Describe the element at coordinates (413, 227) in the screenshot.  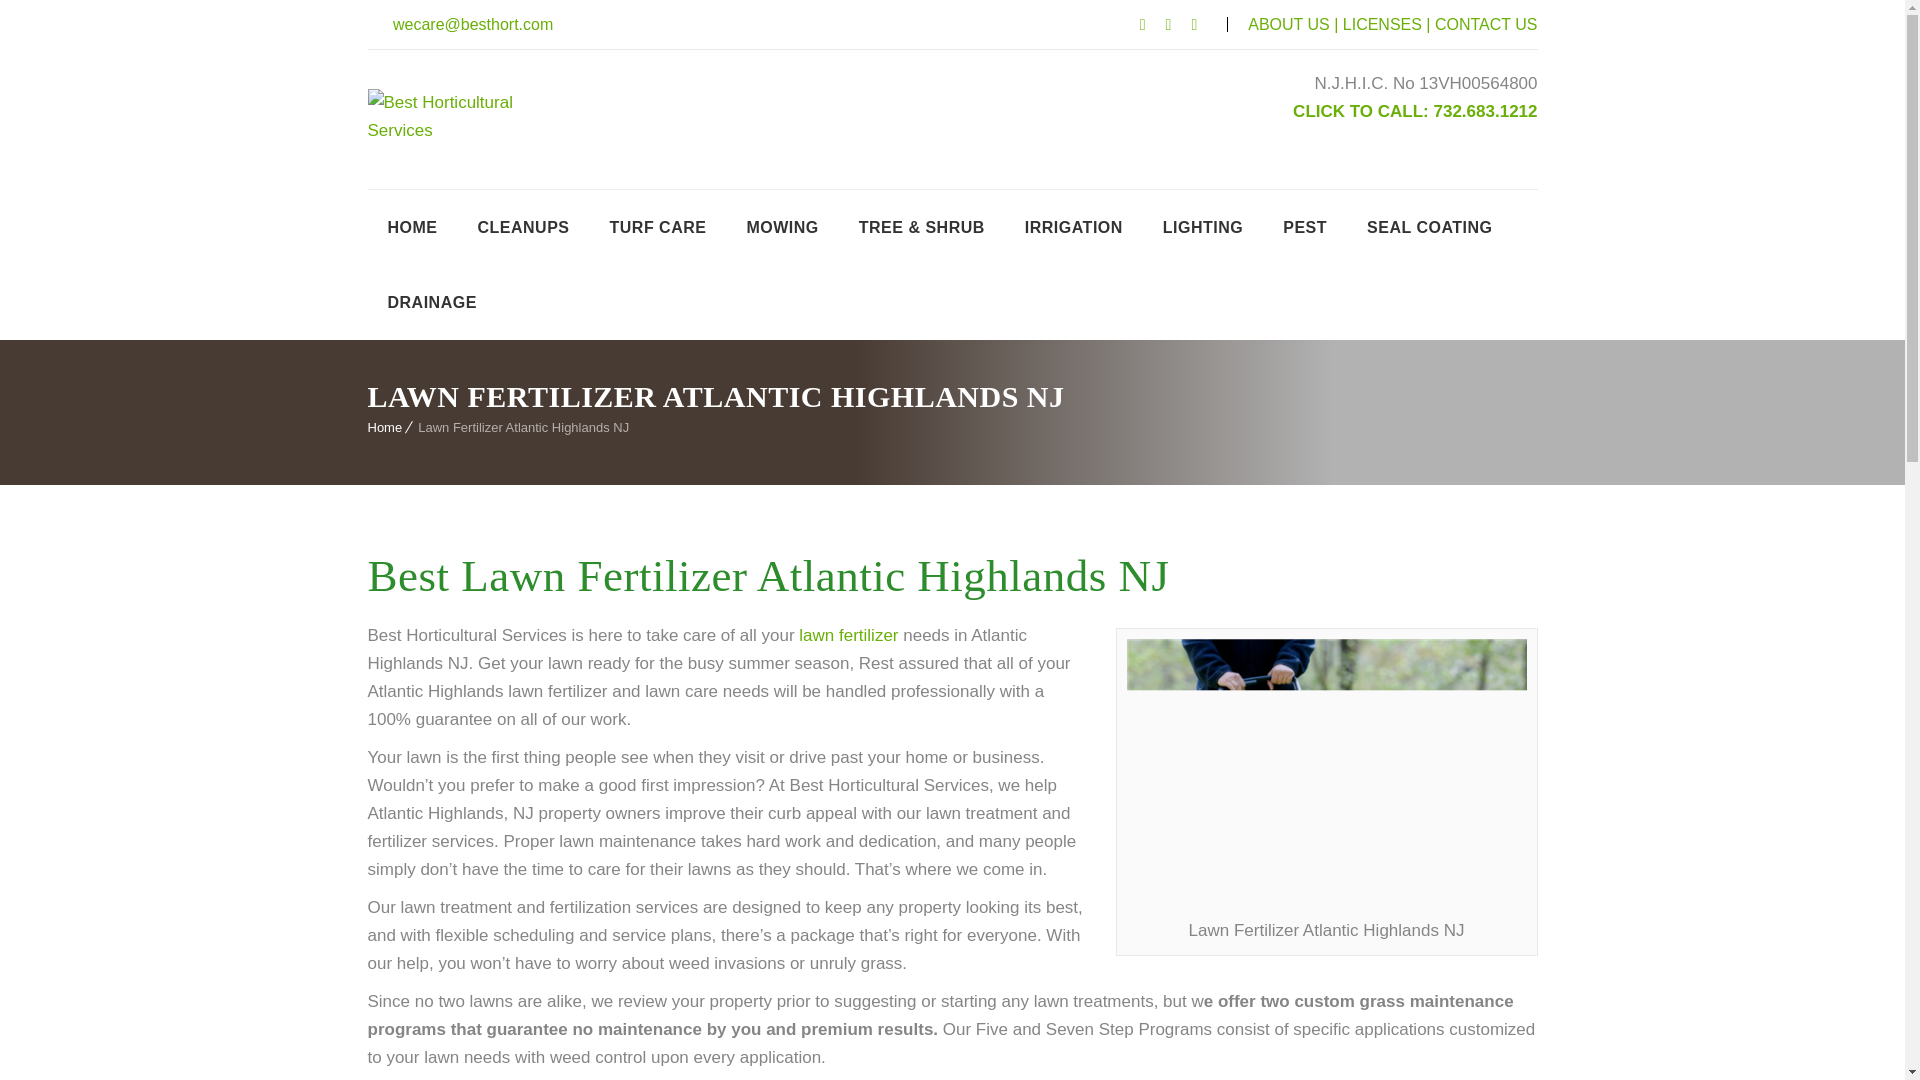
I see `HOME` at that location.